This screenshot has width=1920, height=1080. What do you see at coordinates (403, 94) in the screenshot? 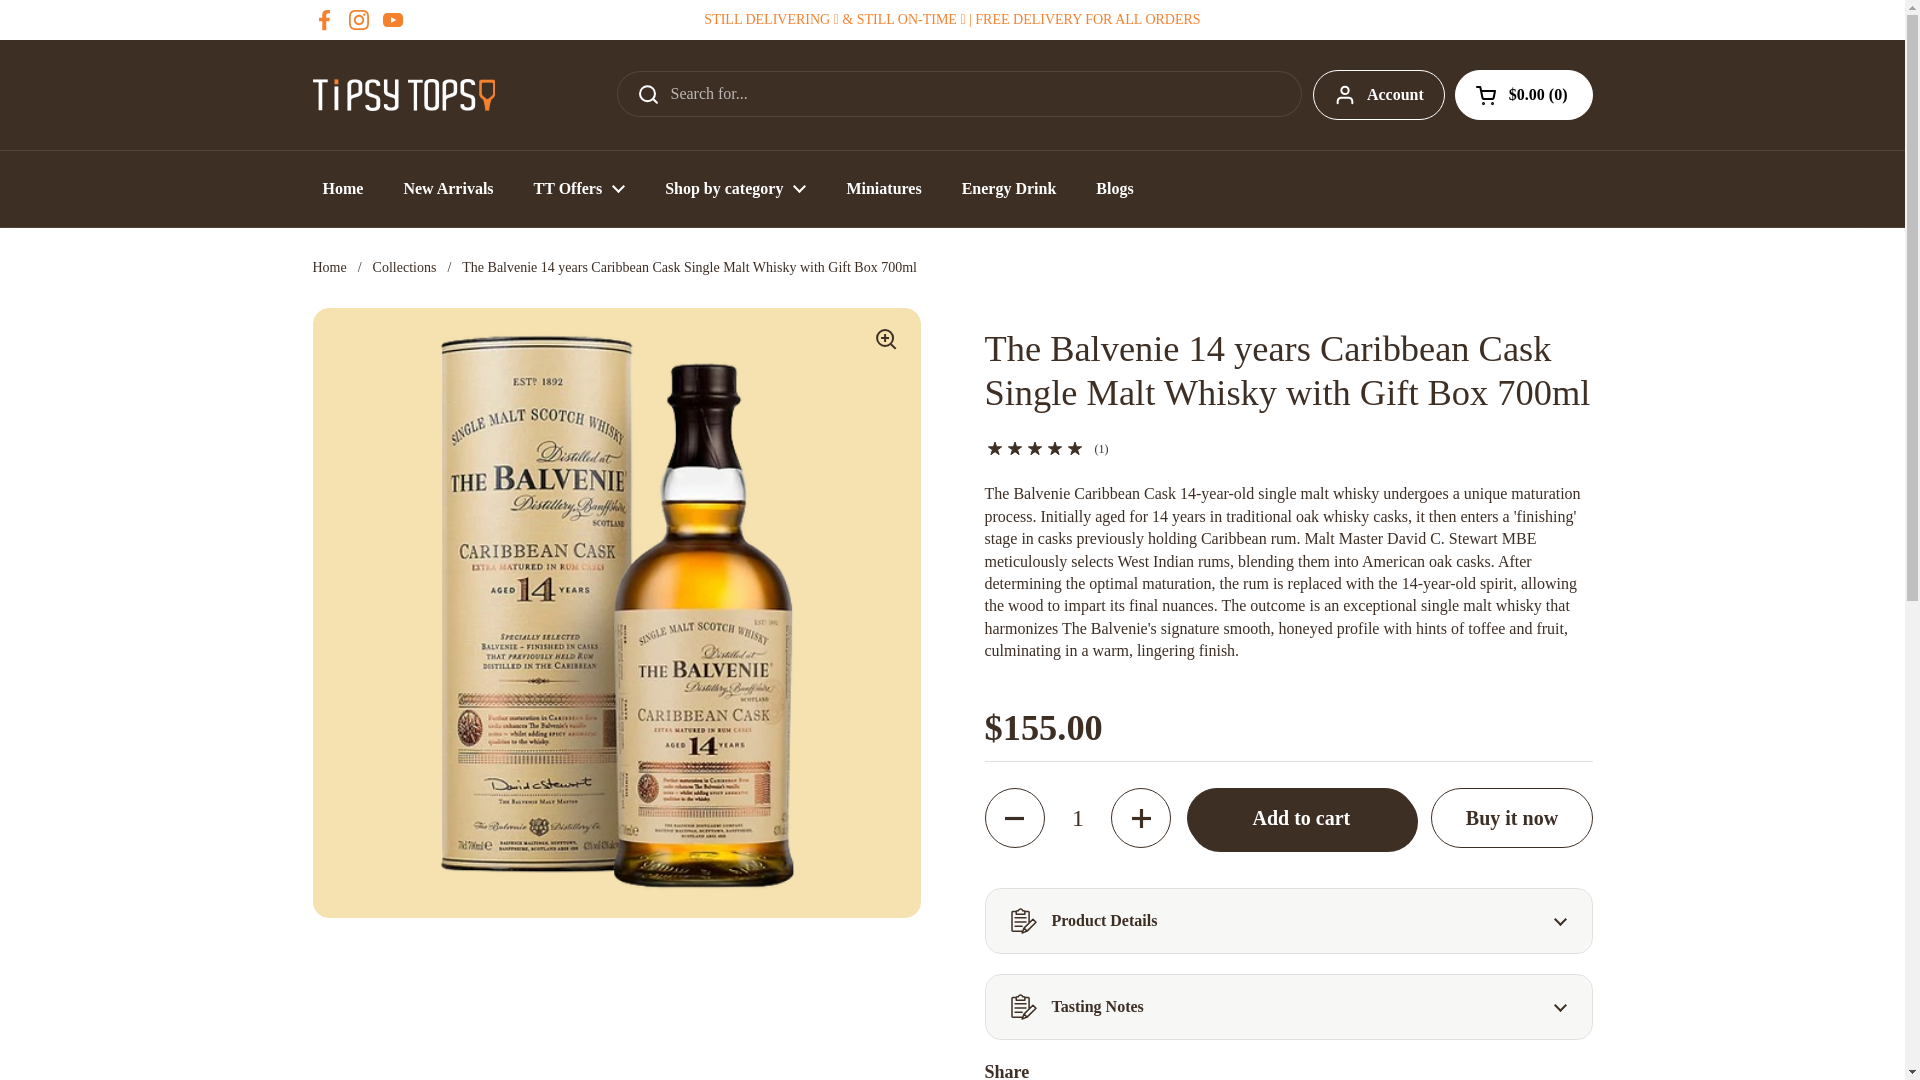
I see `TipsyTopsy` at bounding box center [403, 94].